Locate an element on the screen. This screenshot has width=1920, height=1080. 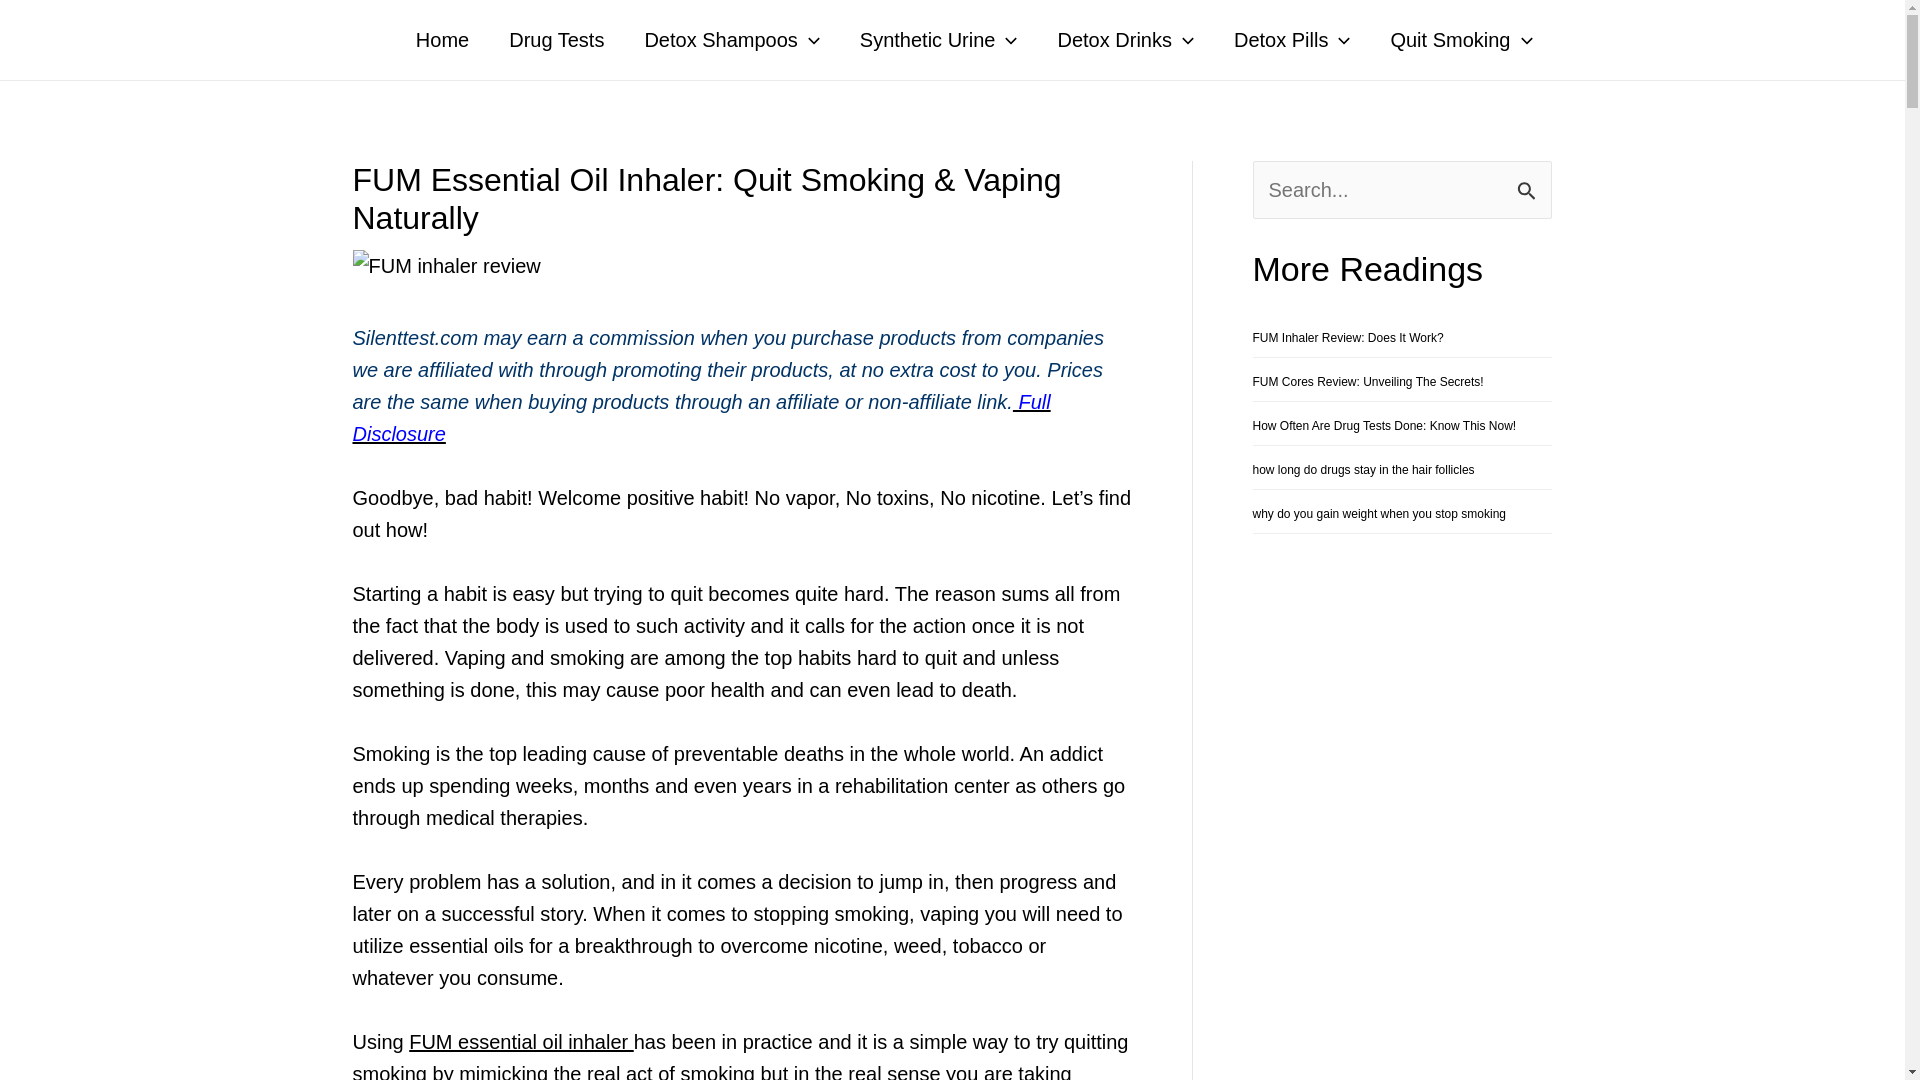
Drug Tests is located at coordinates (556, 40).